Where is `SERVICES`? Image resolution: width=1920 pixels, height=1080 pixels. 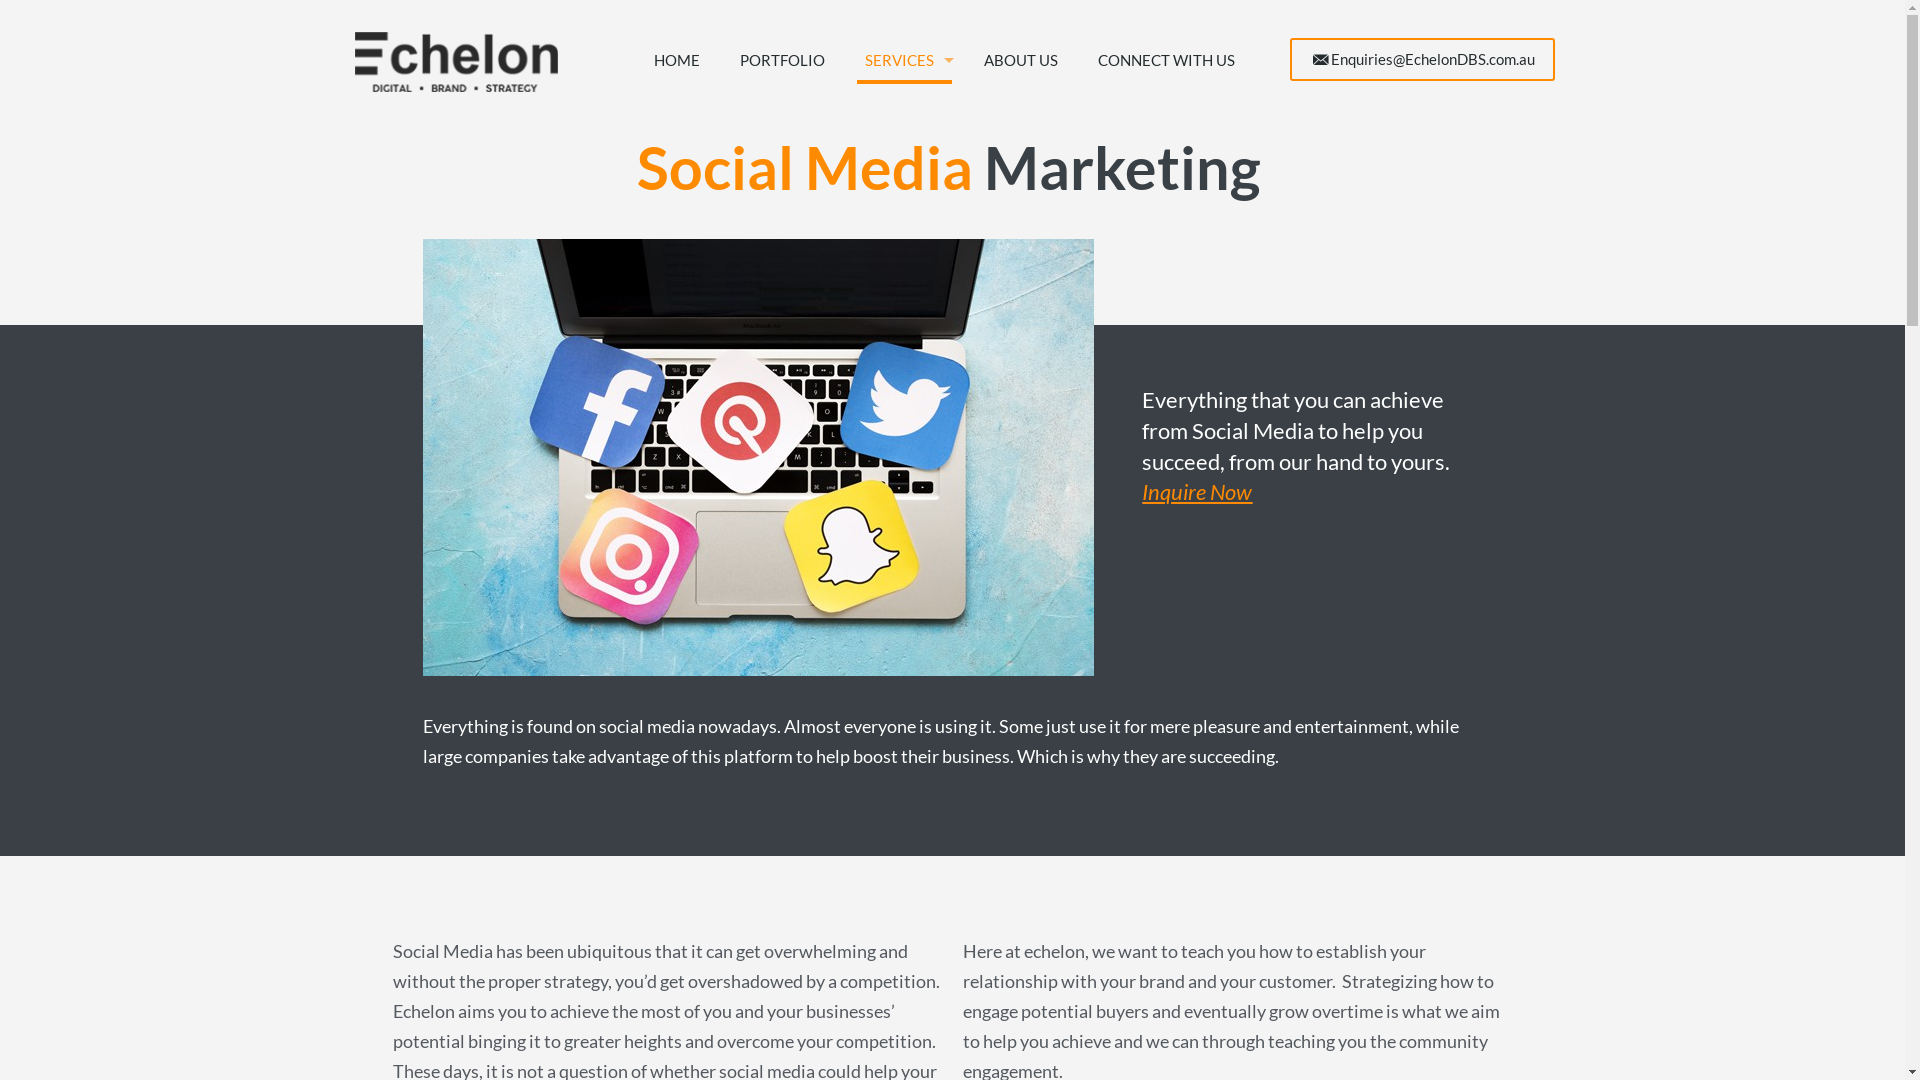 SERVICES is located at coordinates (904, 60).